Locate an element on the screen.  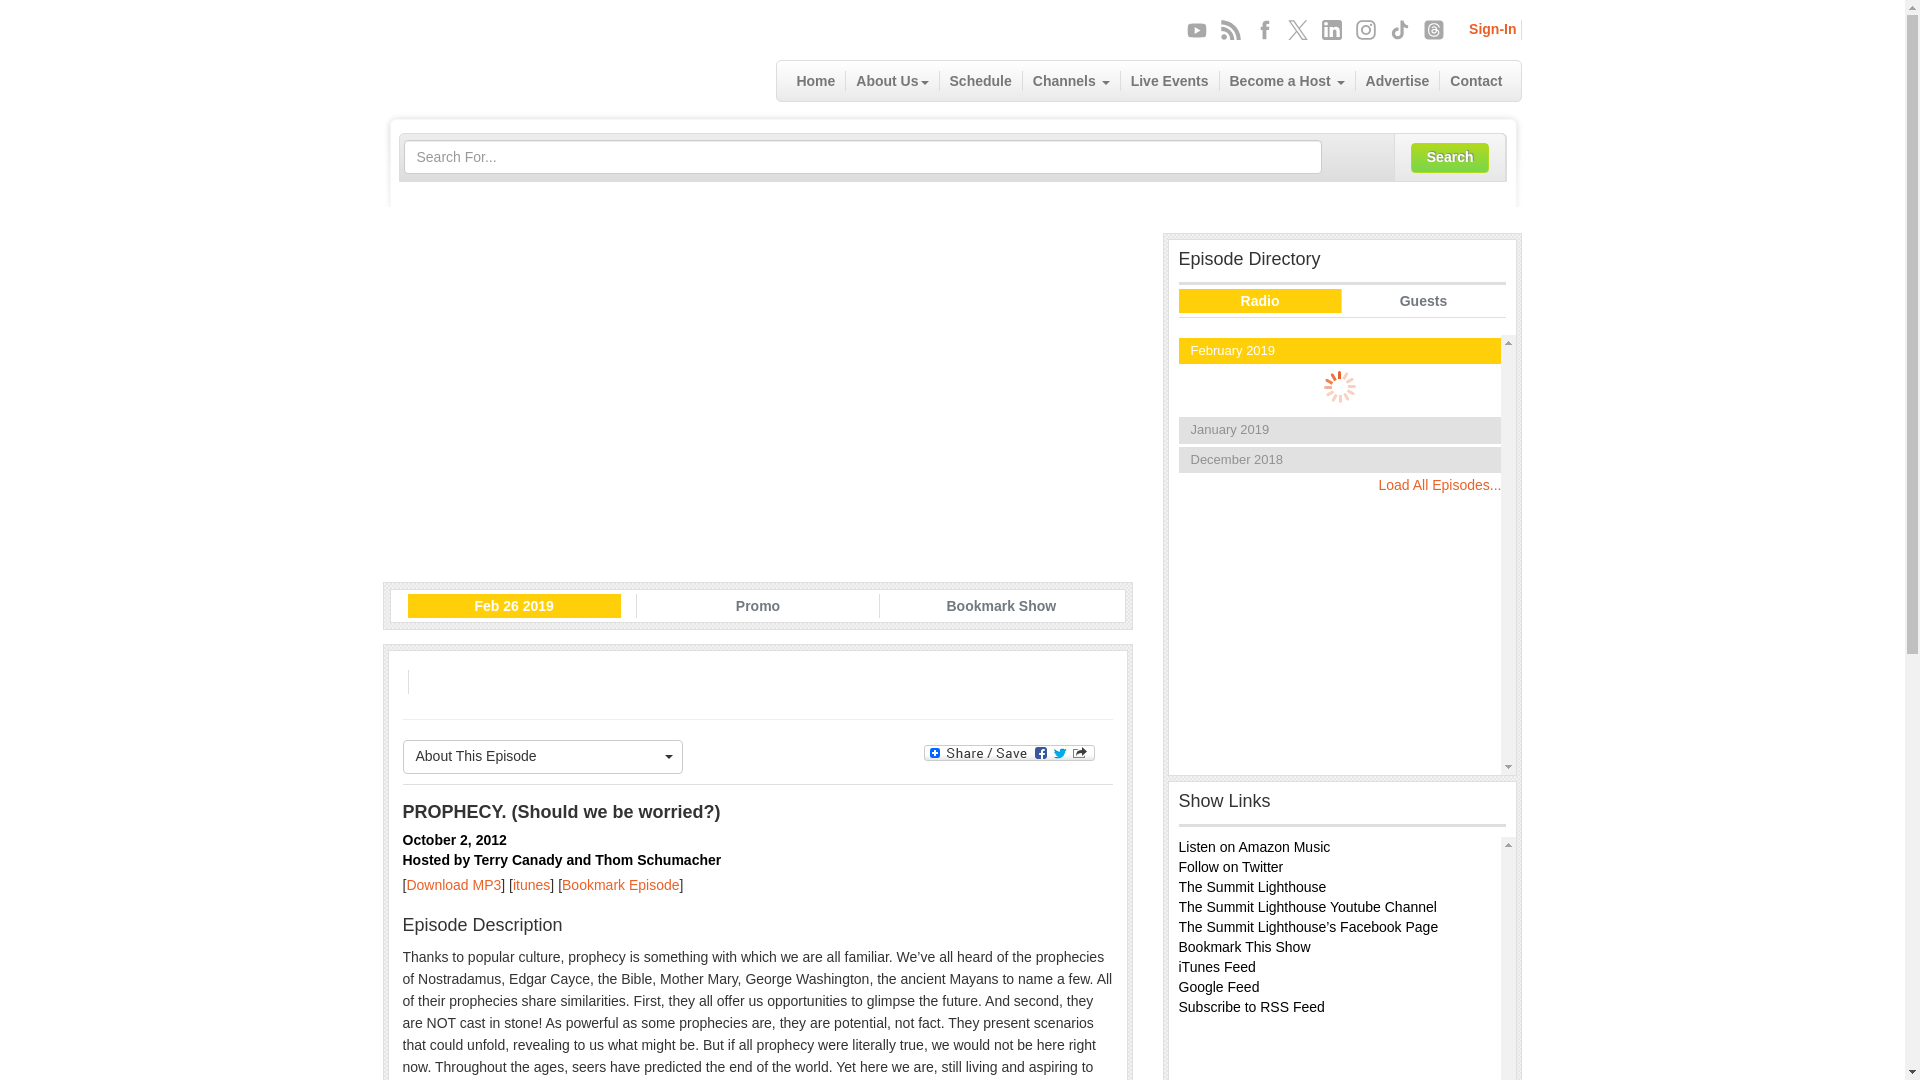
About Us is located at coordinates (892, 80).